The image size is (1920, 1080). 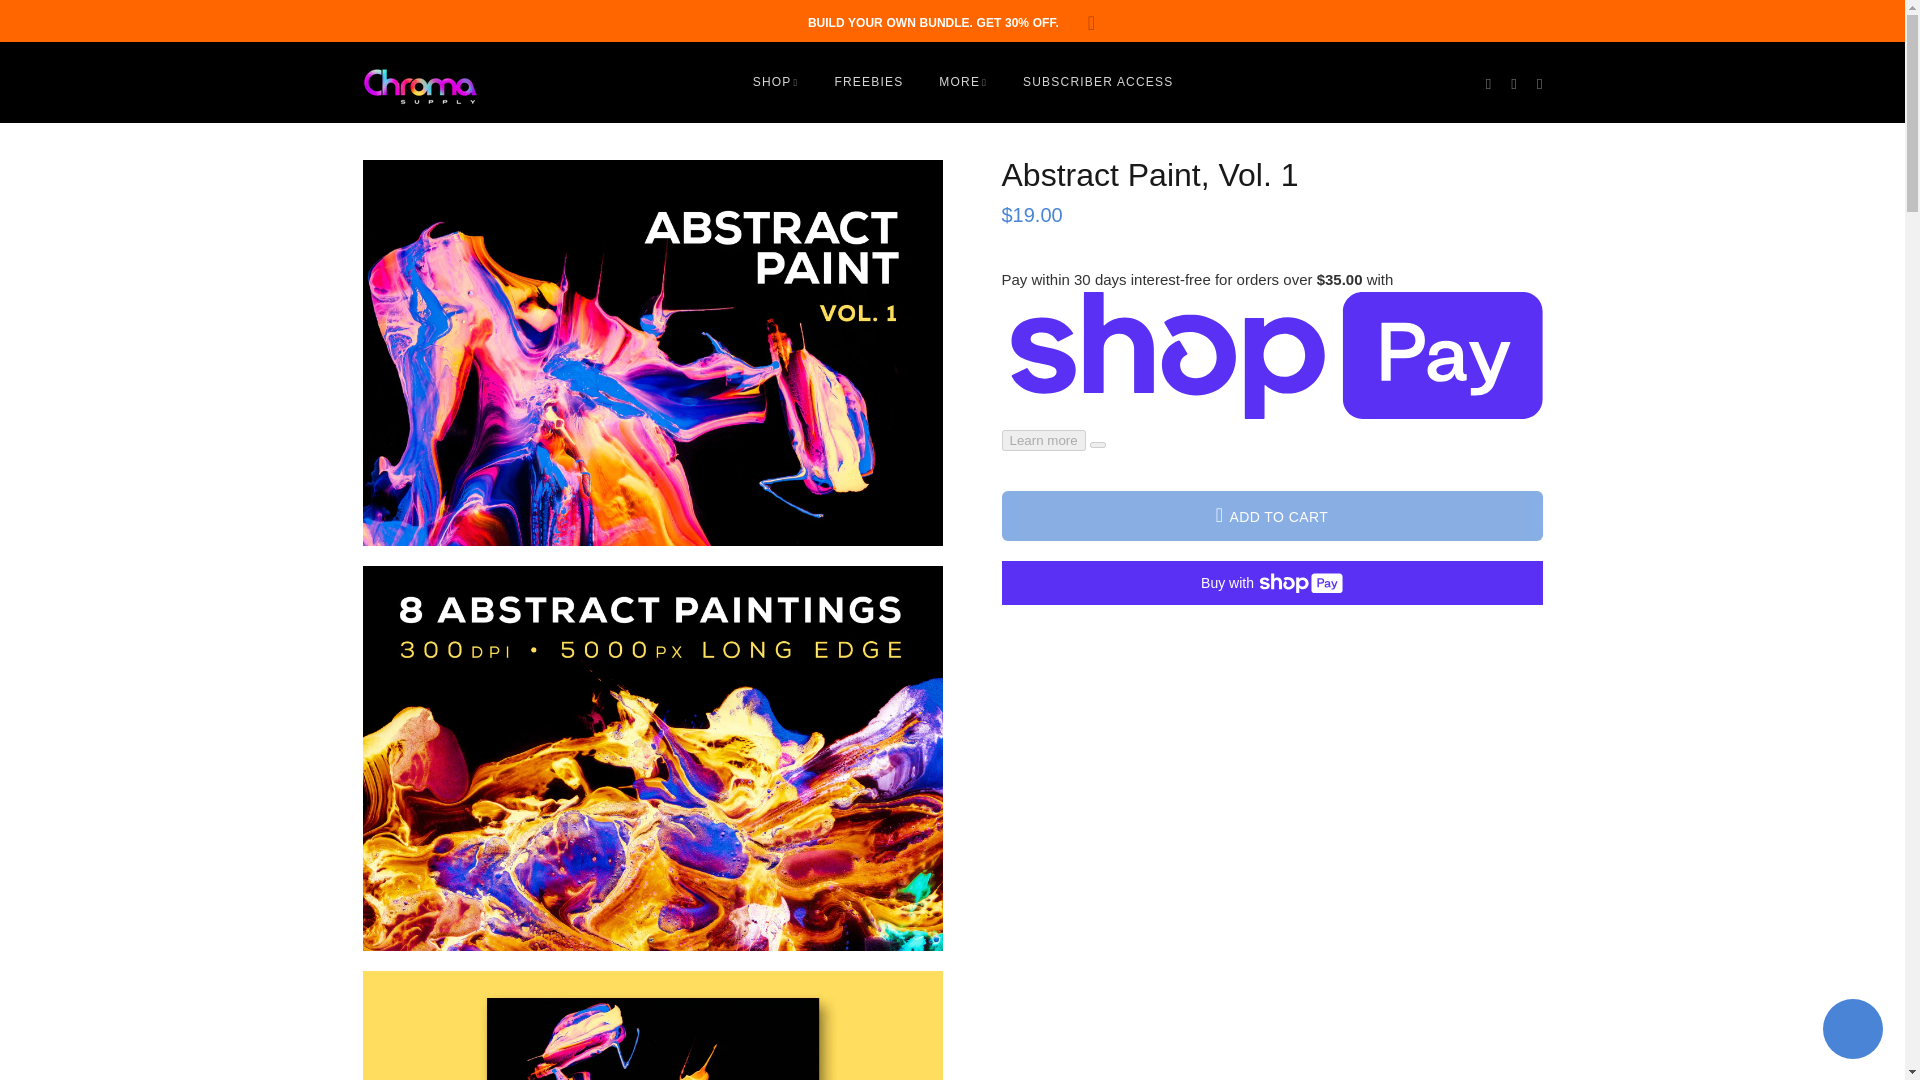 What do you see at coordinates (868, 82) in the screenshot?
I see `FREEBIES` at bounding box center [868, 82].